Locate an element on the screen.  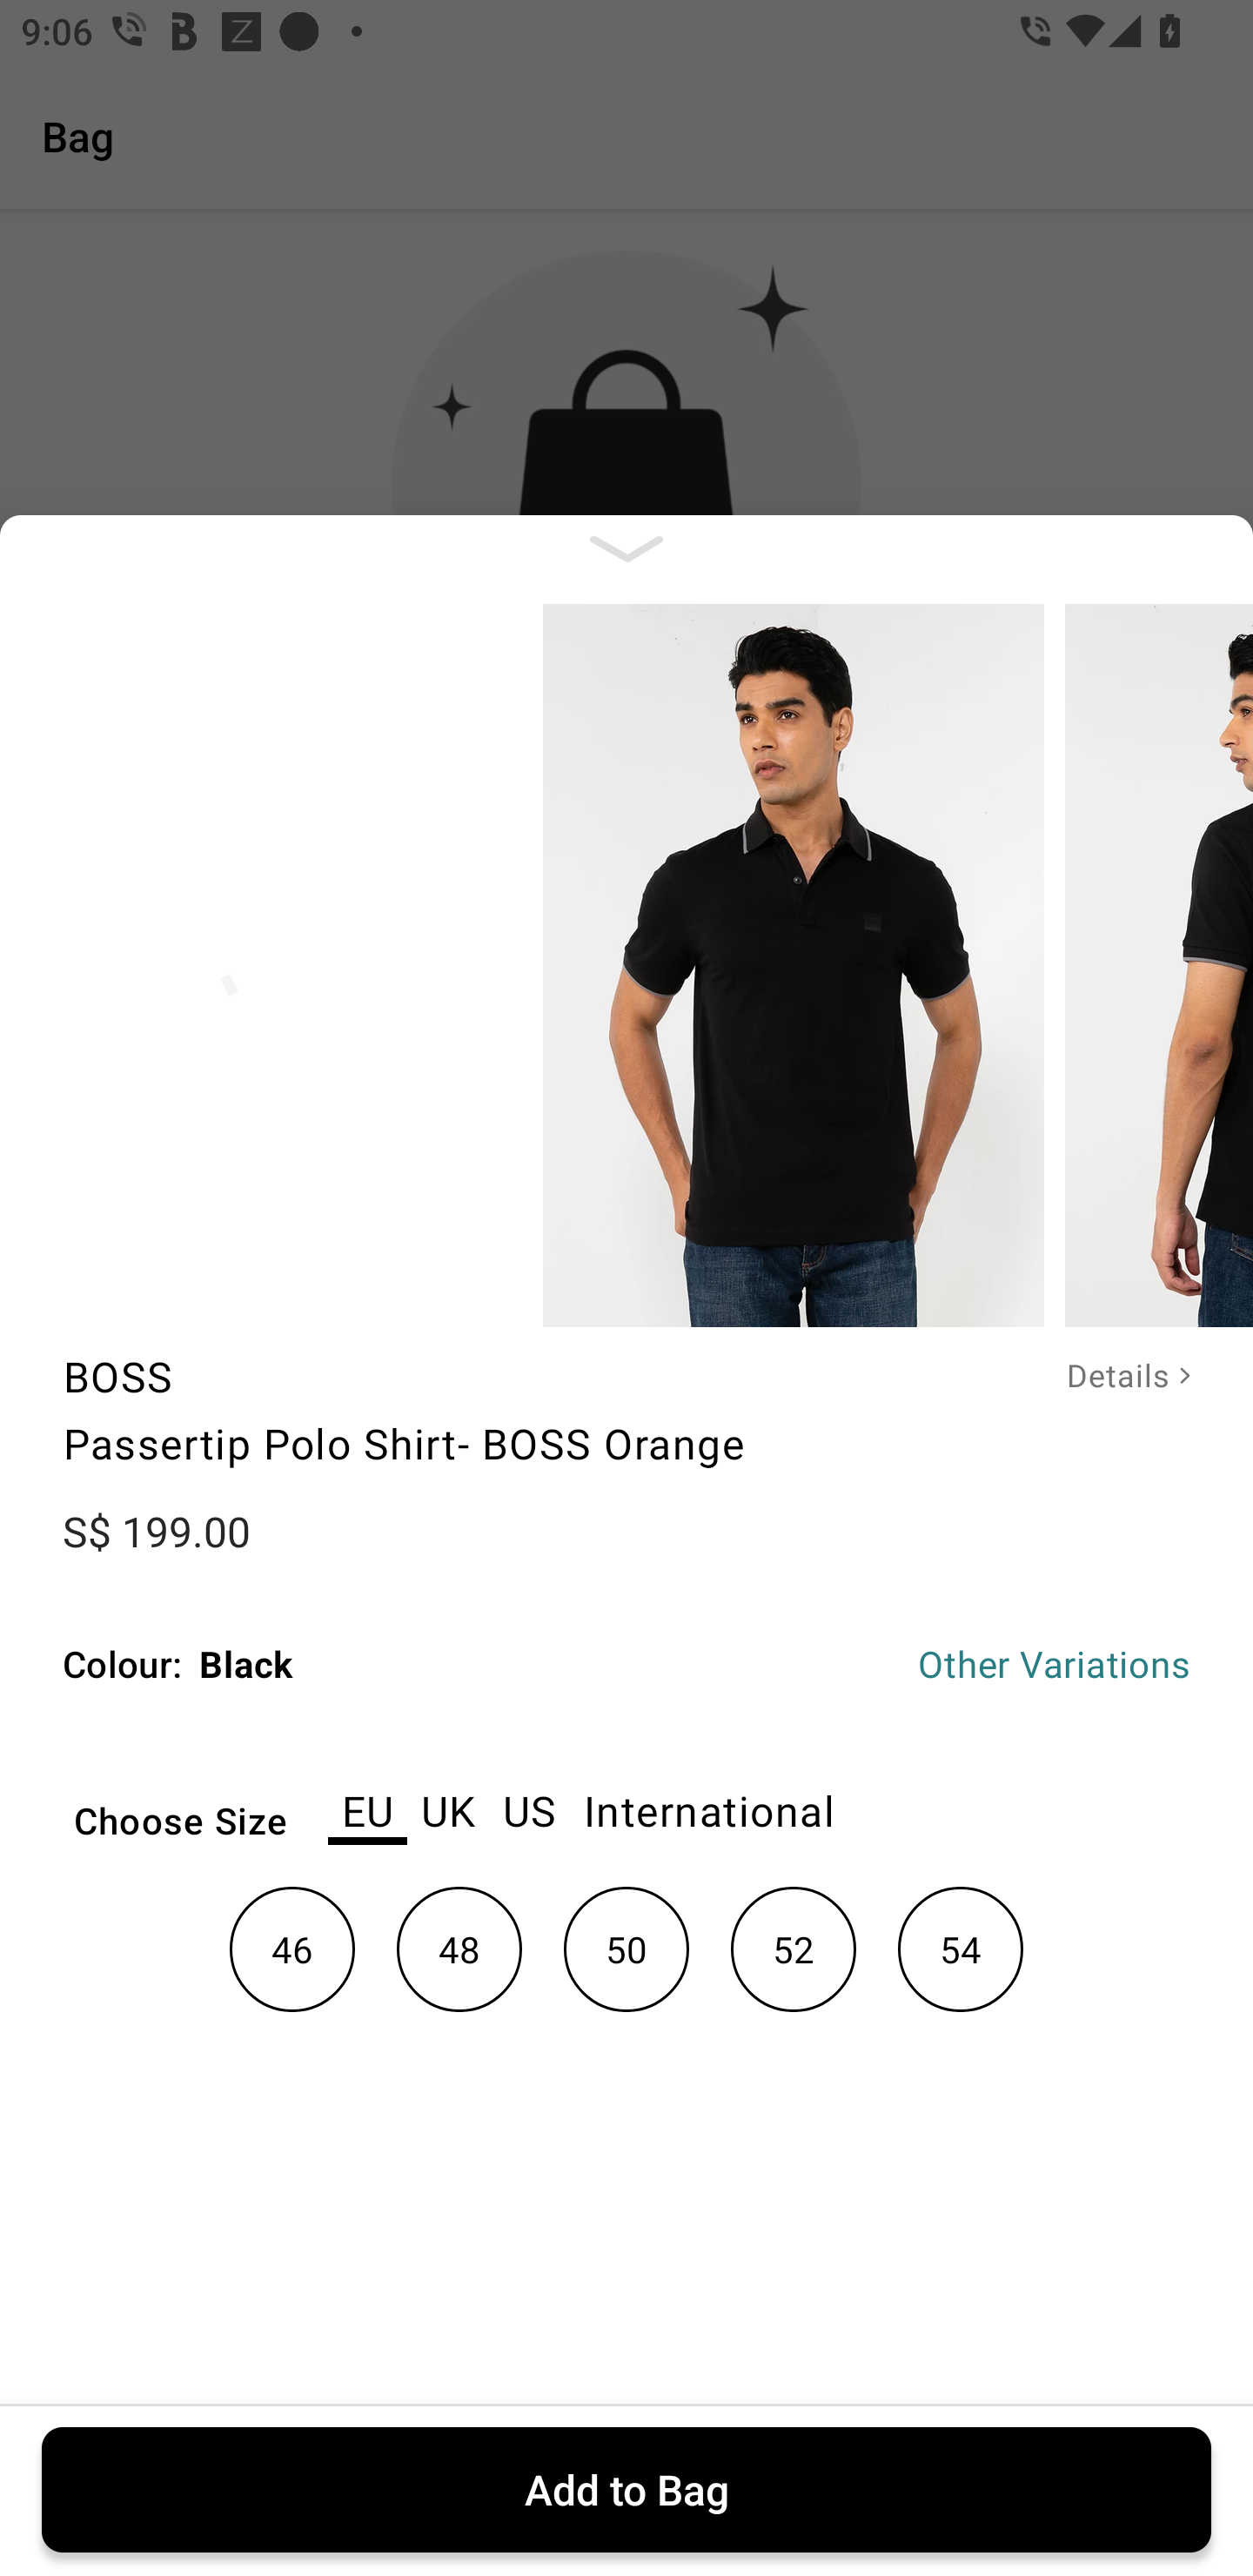
50 is located at coordinates (626, 1948).